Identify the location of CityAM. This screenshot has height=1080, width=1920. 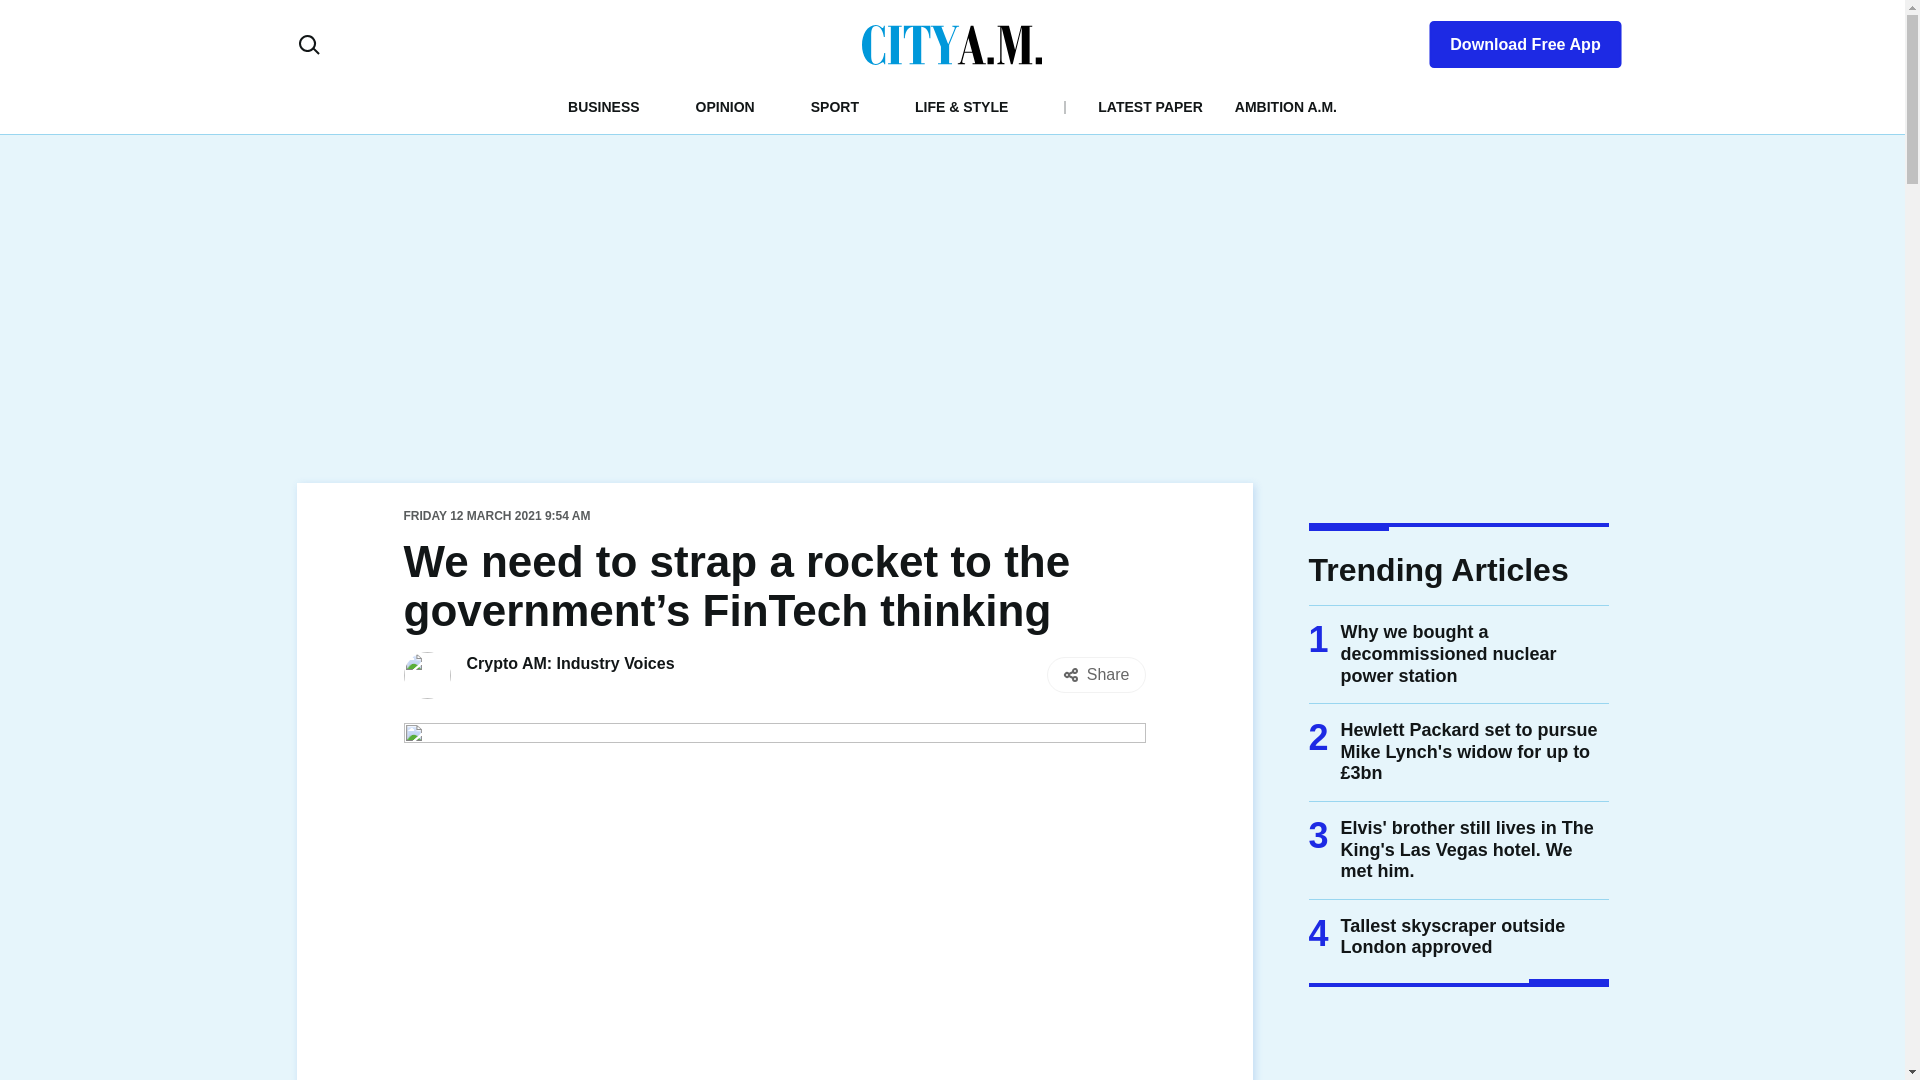
(952, 43).